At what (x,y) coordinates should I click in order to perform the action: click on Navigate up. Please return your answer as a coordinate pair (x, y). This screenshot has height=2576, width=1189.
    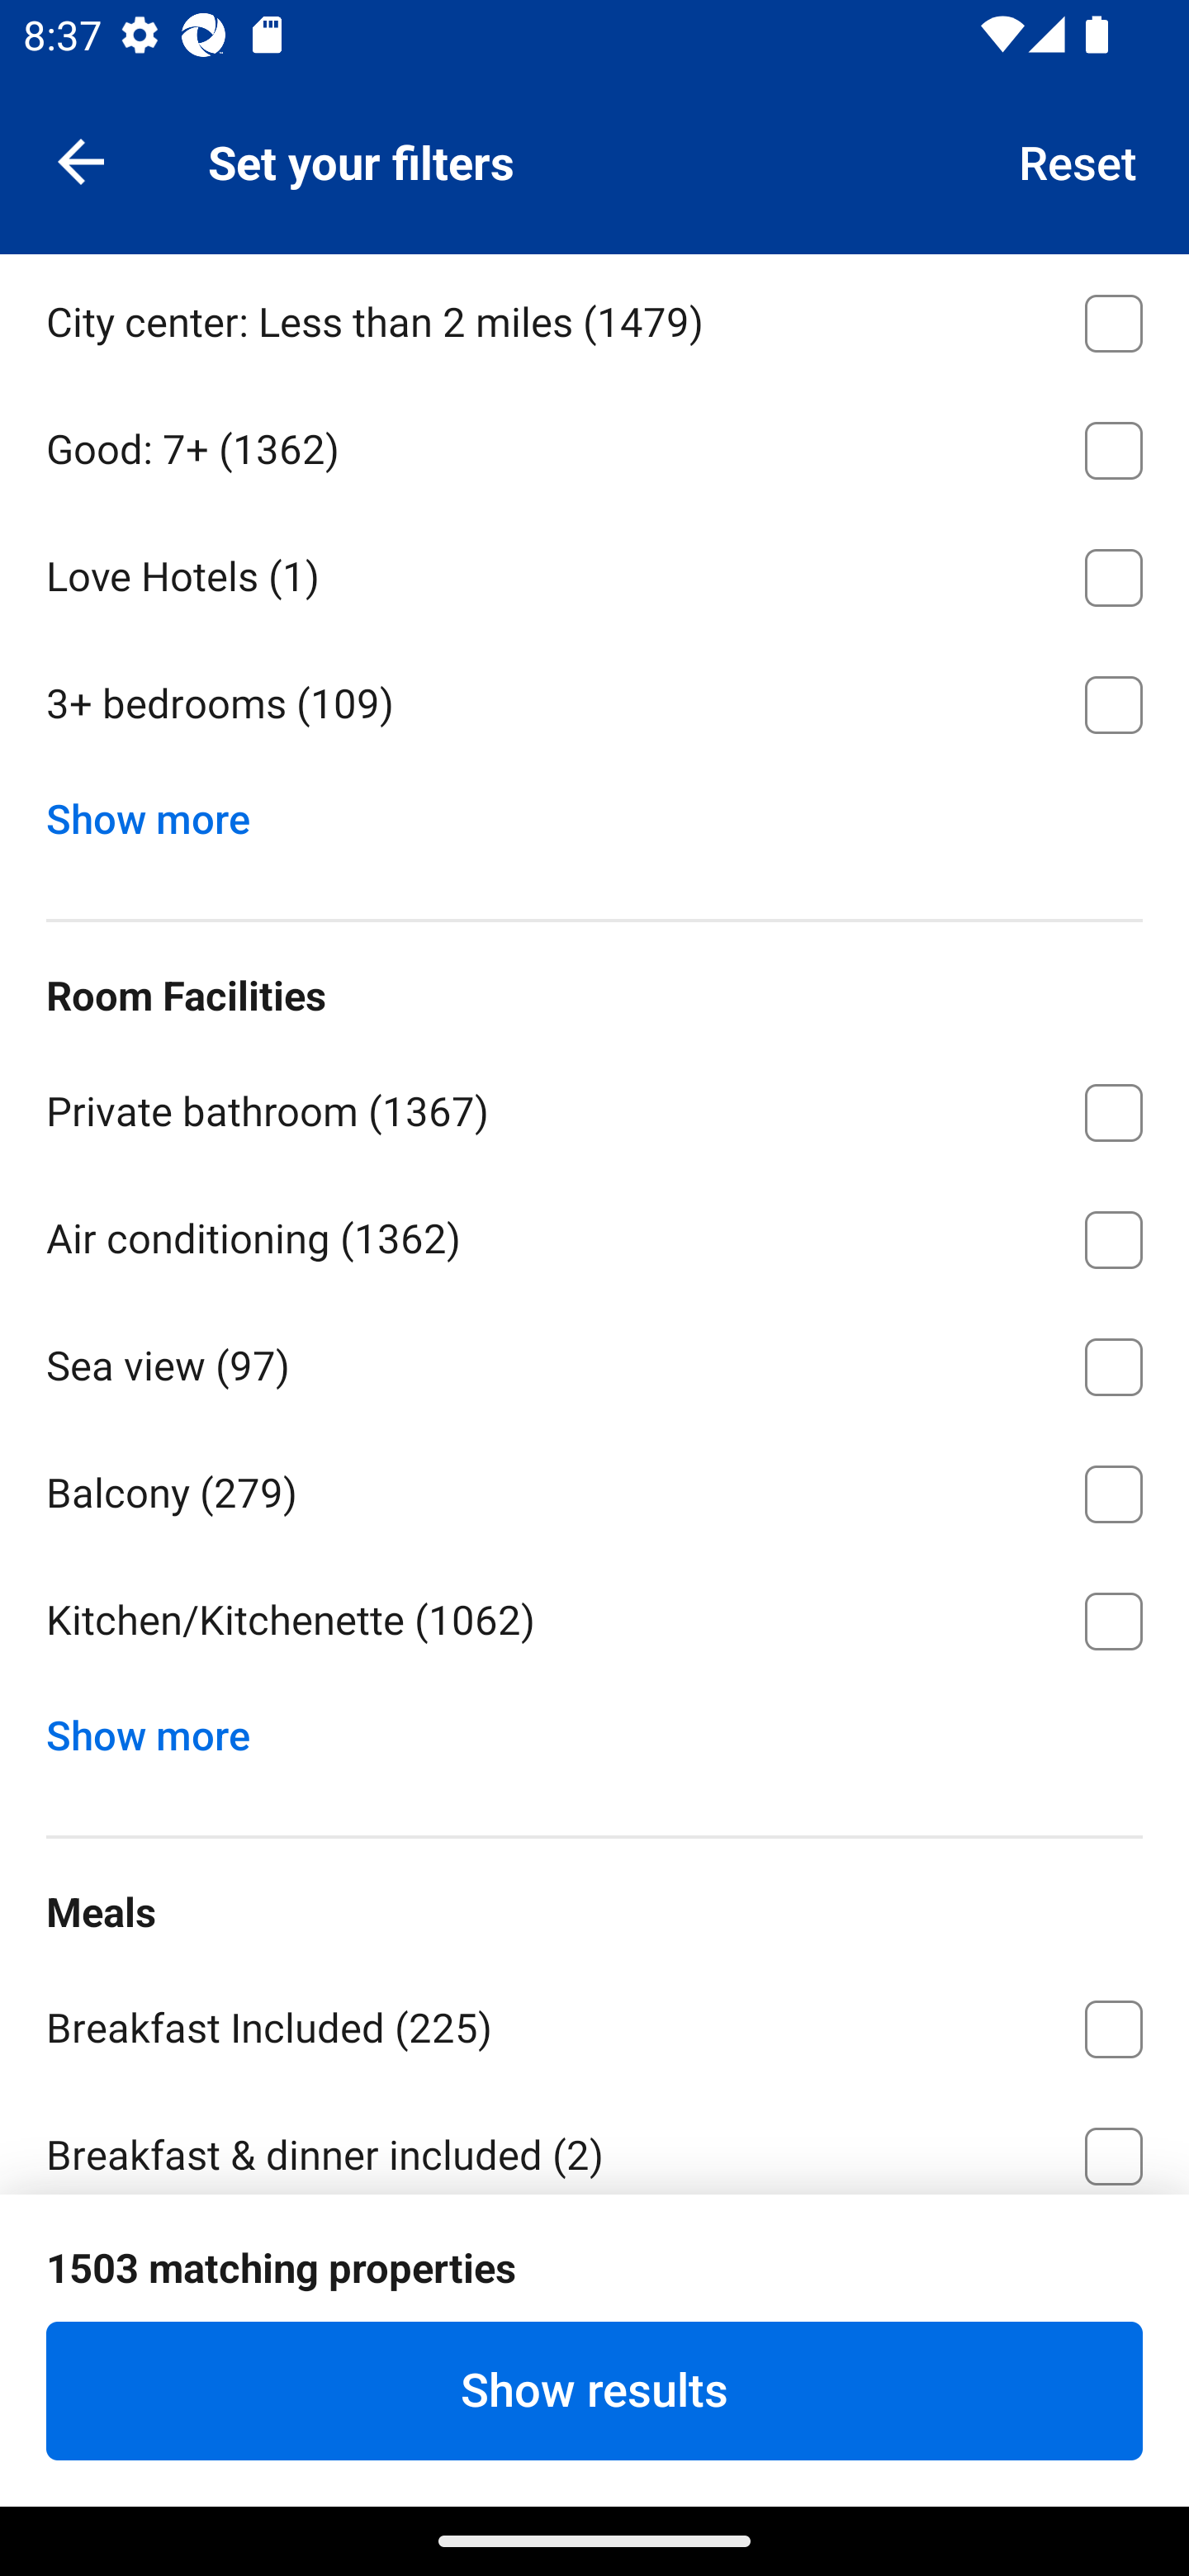
    Looking at the image, I should click on (81, 160).